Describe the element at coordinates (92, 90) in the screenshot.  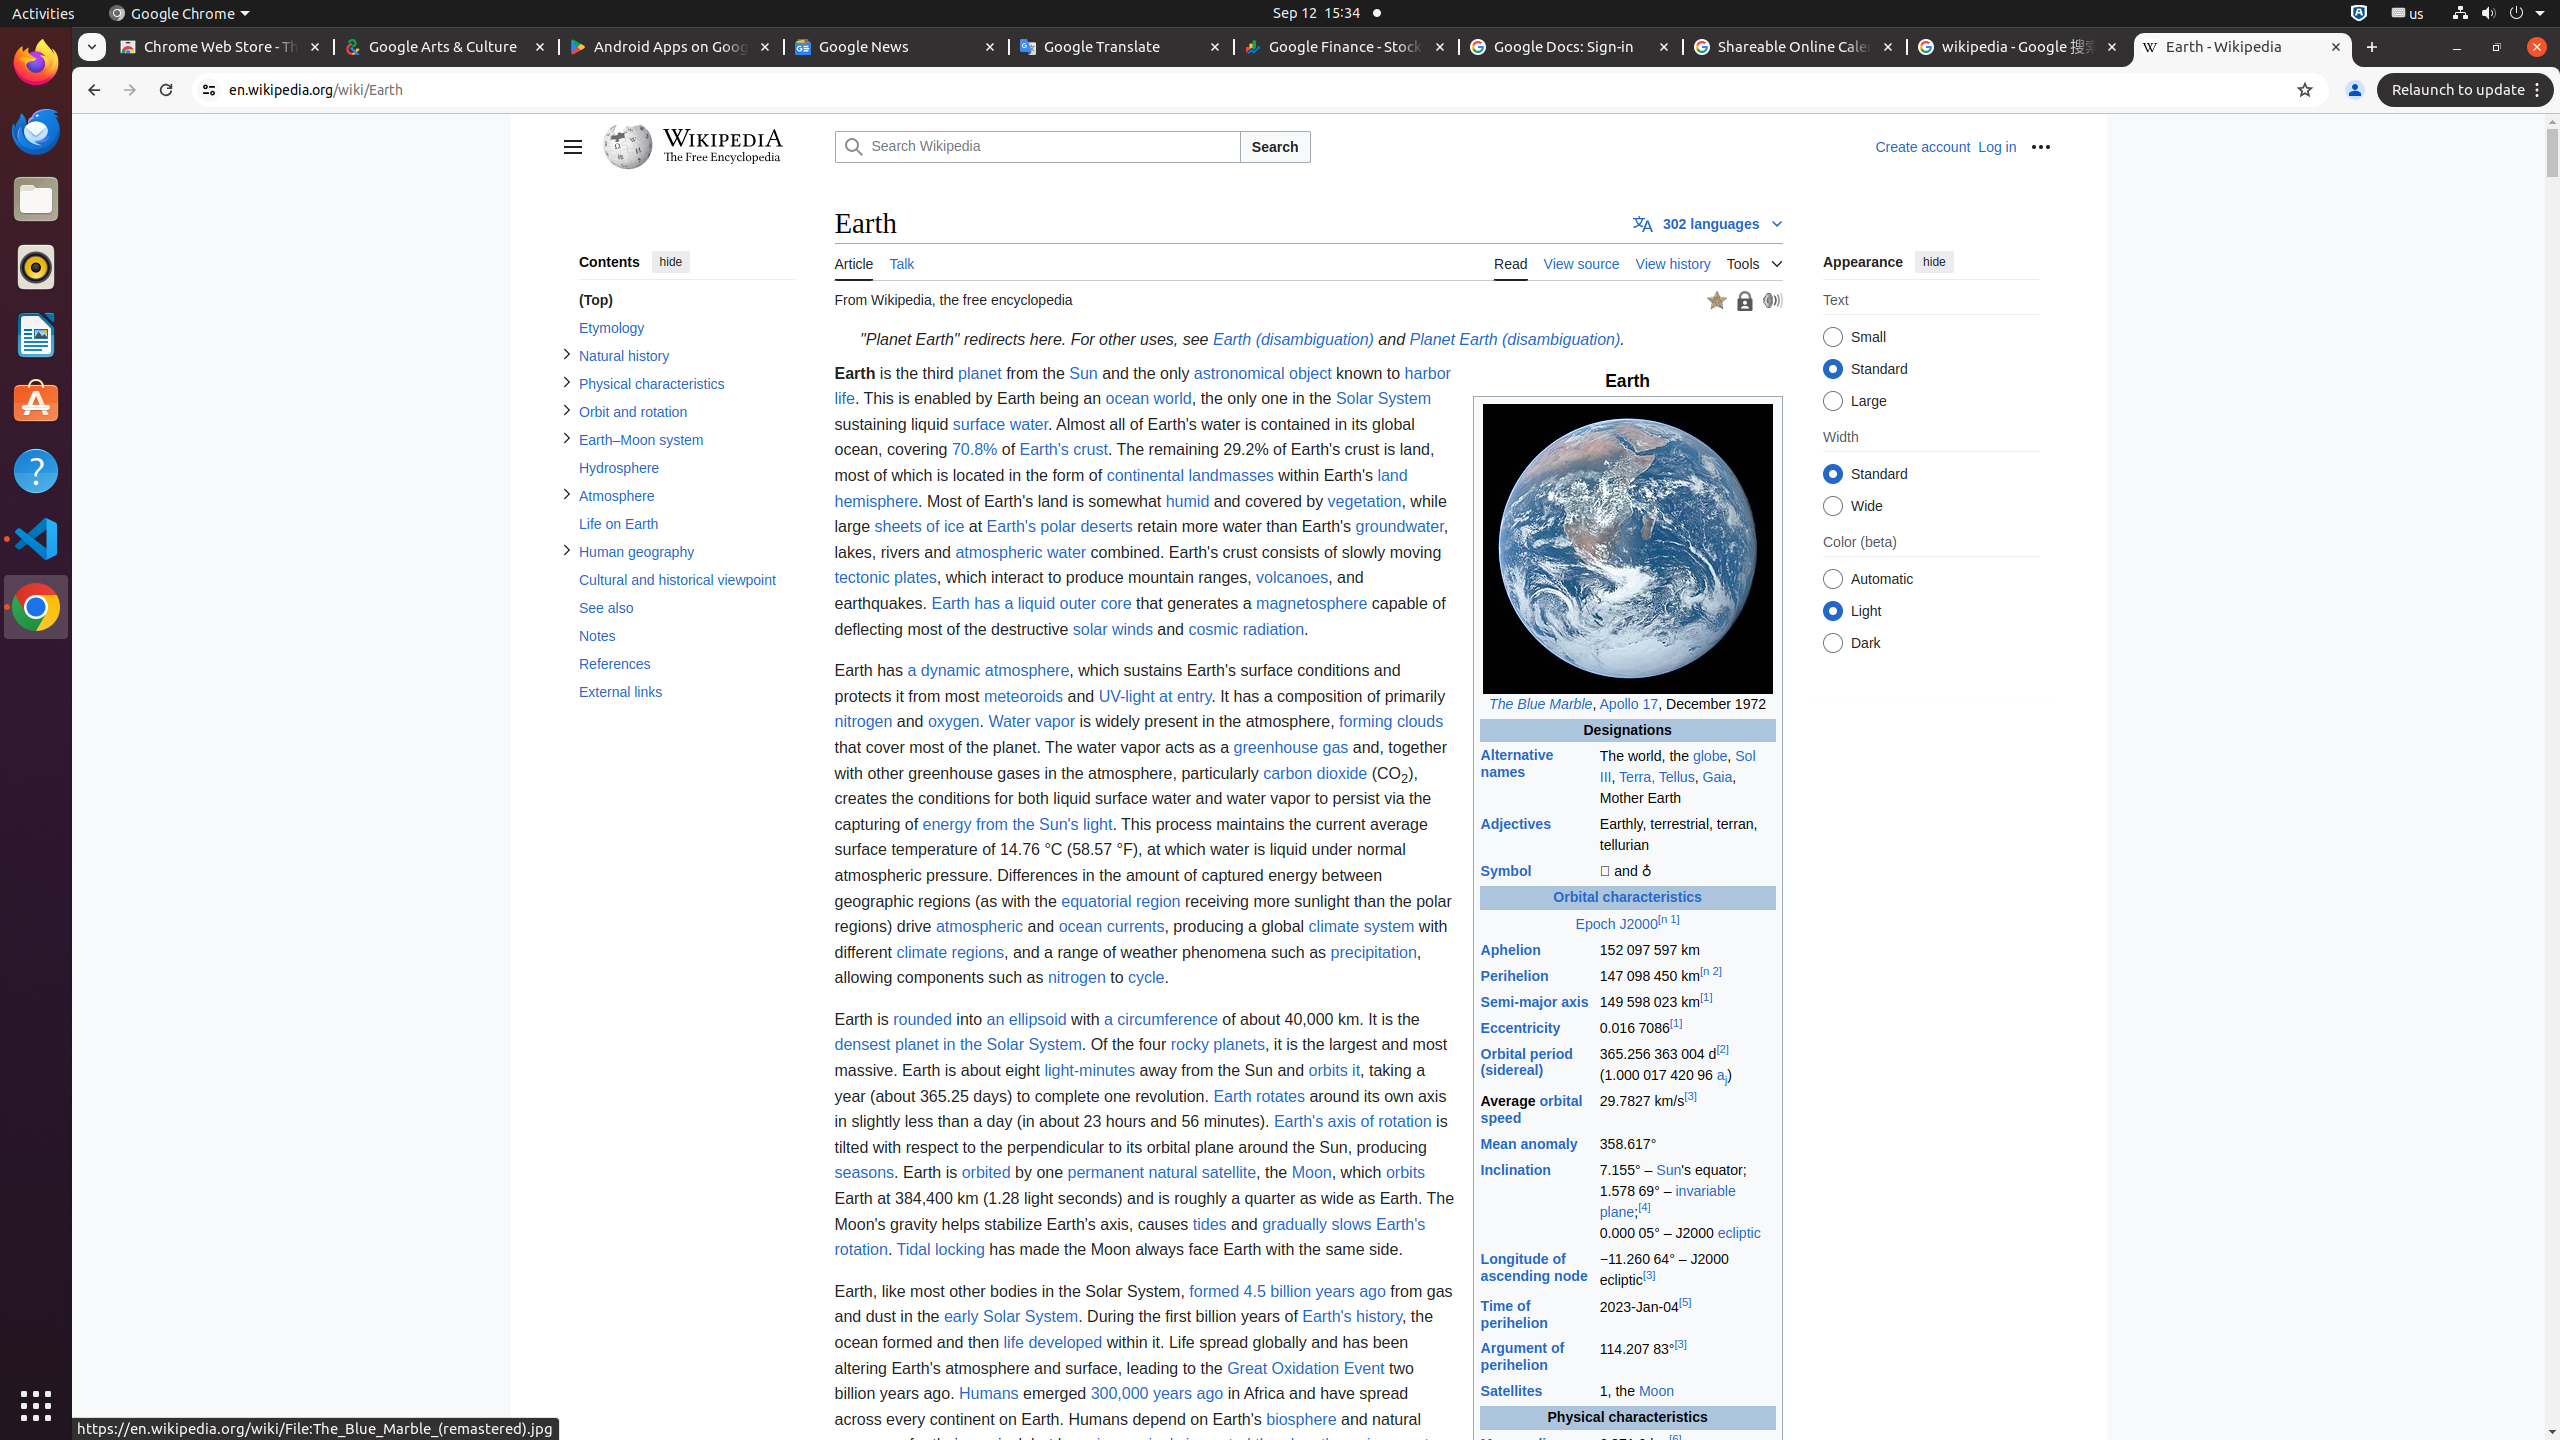
I see `Back` at that location.